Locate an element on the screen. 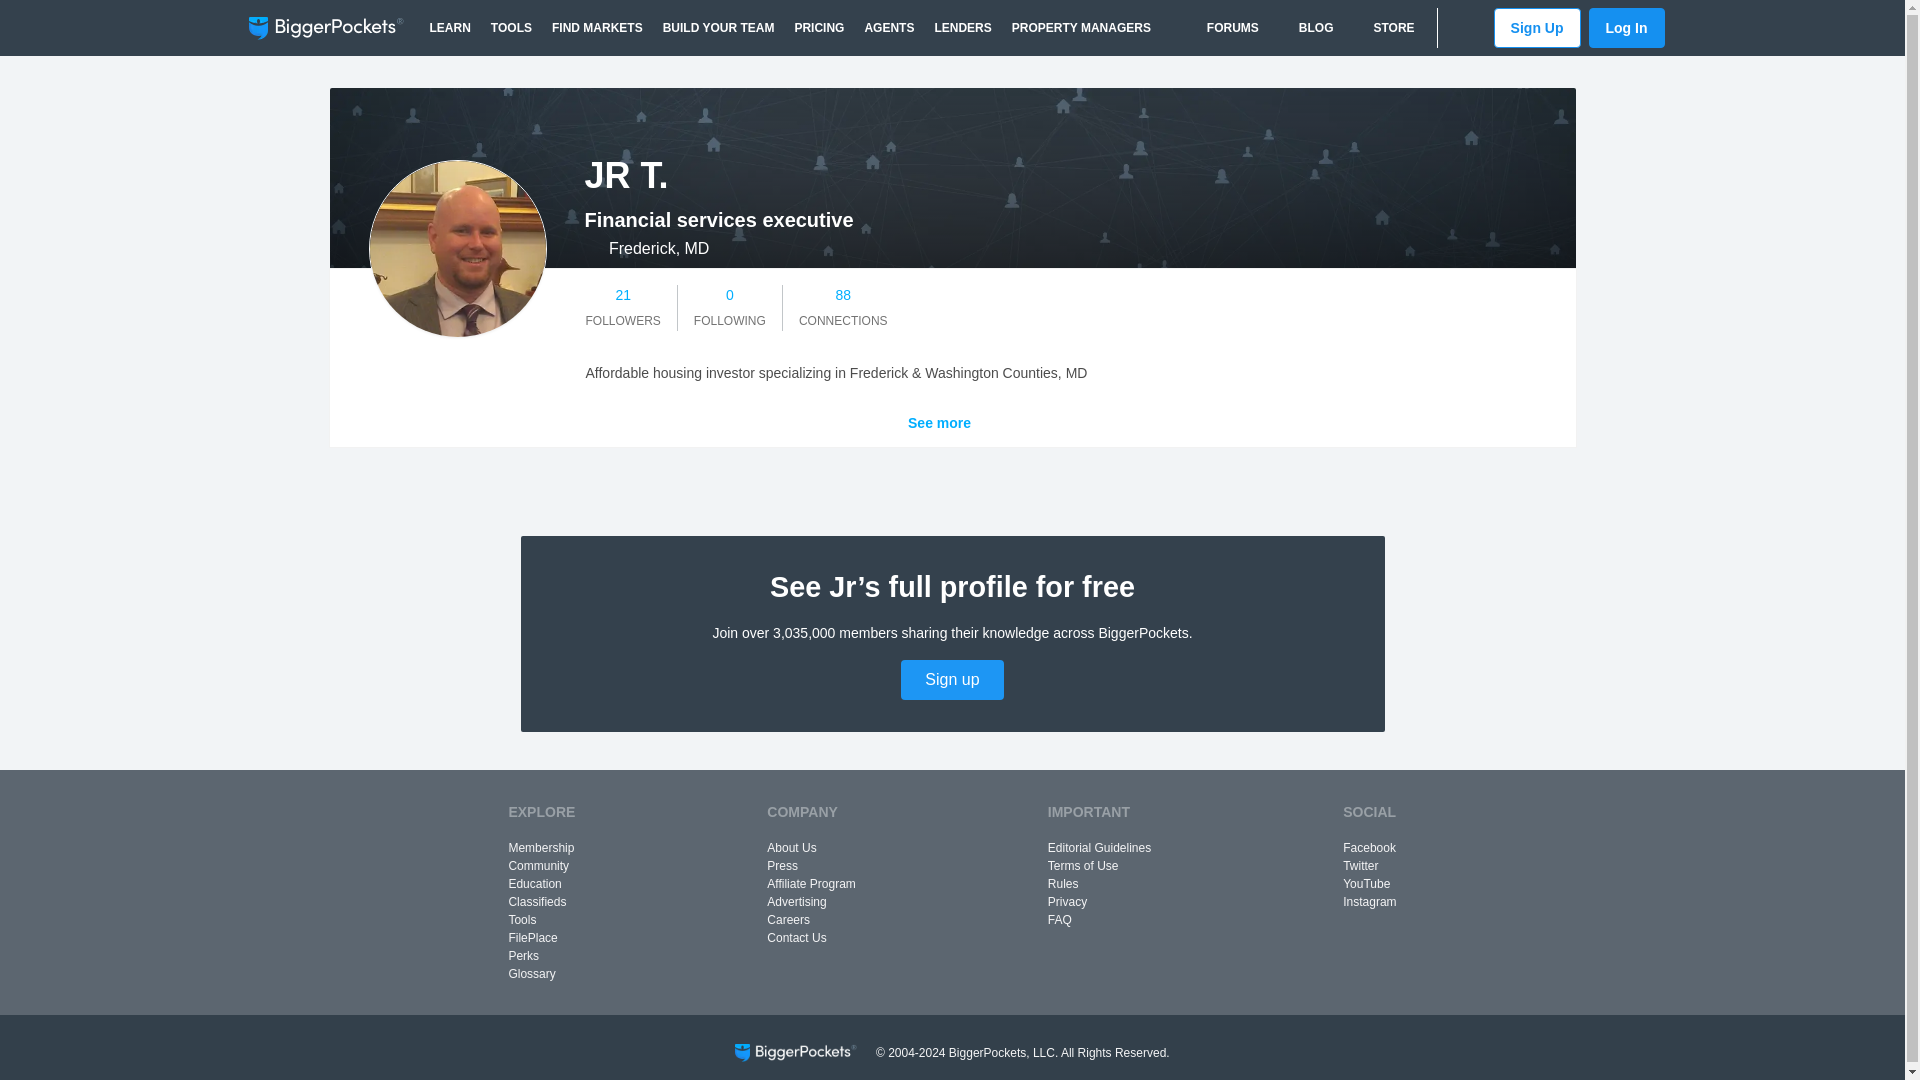 This screenshot has width=1920, height=1080. Learn is located at coordinates (450, 28).